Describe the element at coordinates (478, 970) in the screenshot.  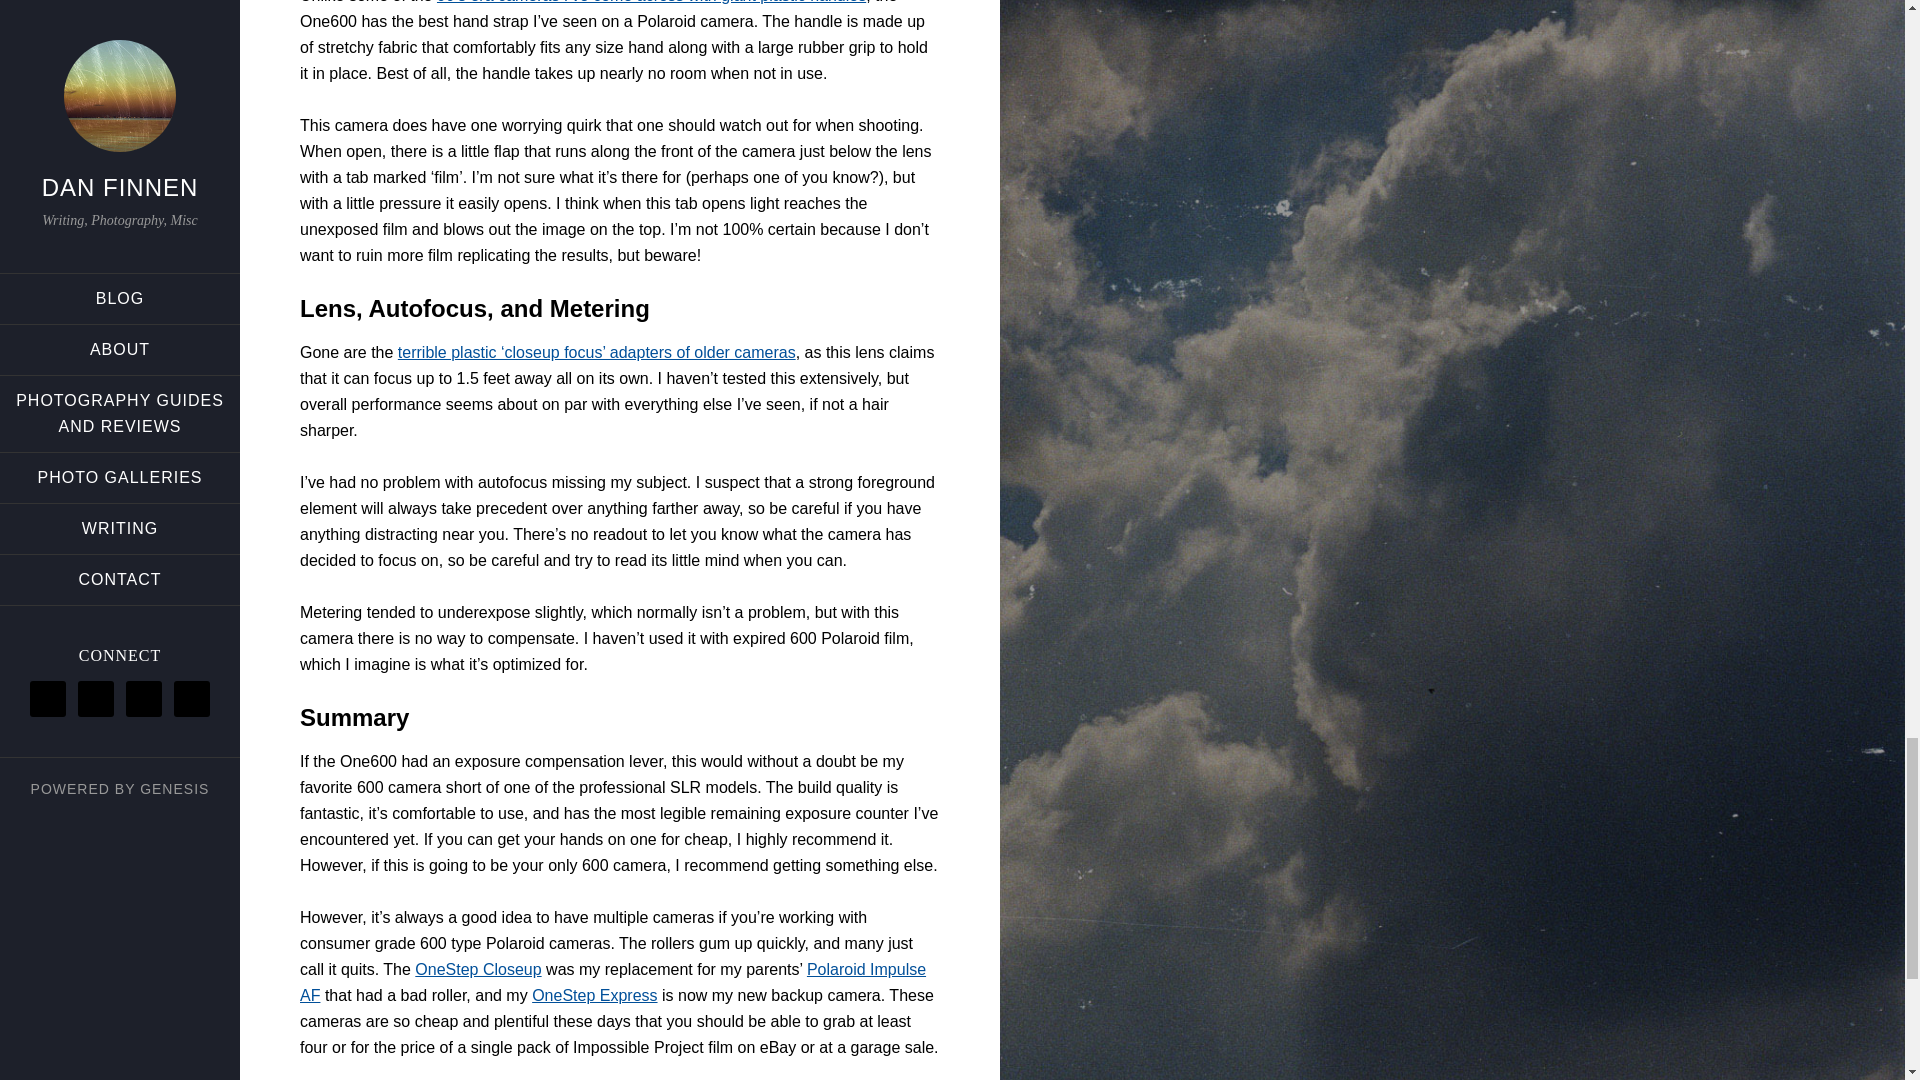
I see `OneStep Closeup` at that location.